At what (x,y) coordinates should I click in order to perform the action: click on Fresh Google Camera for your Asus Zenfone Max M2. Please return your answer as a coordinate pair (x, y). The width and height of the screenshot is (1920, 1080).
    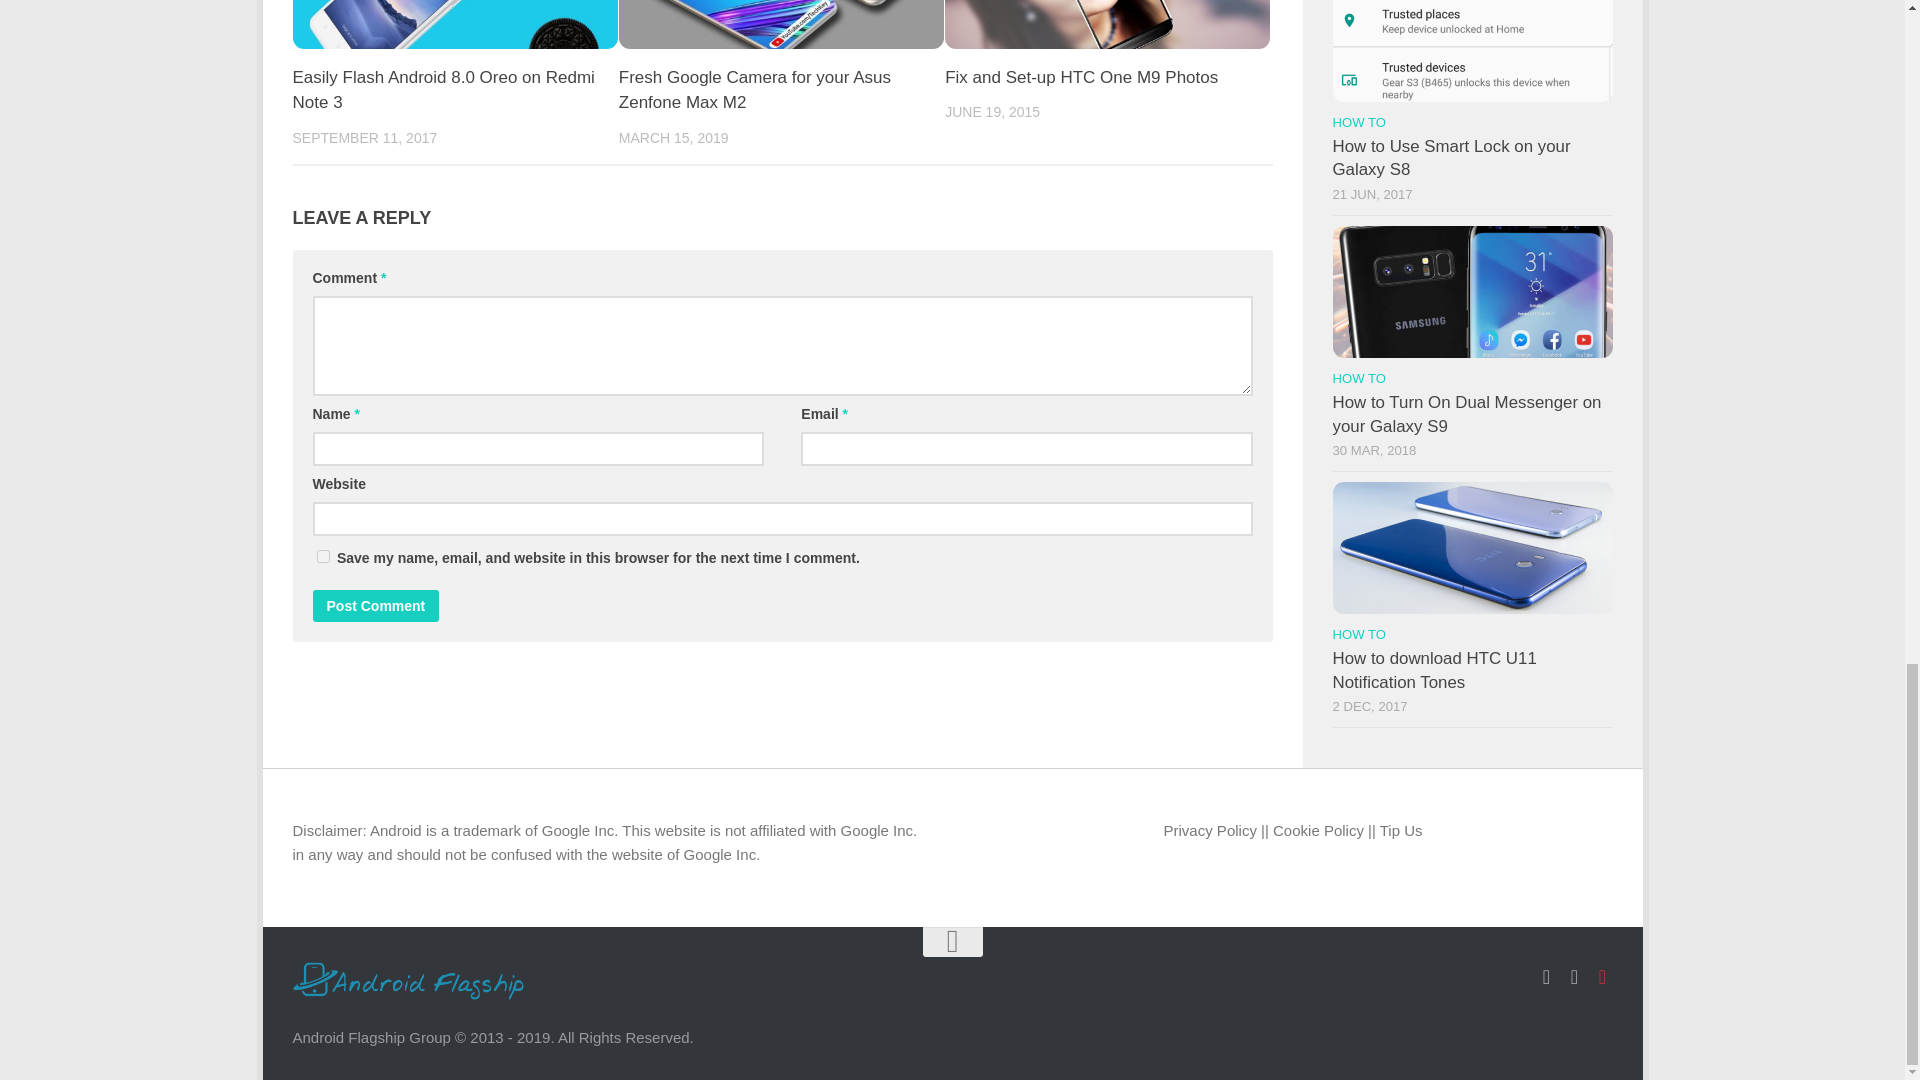
    Looking at the image, I should click on (754, 90).